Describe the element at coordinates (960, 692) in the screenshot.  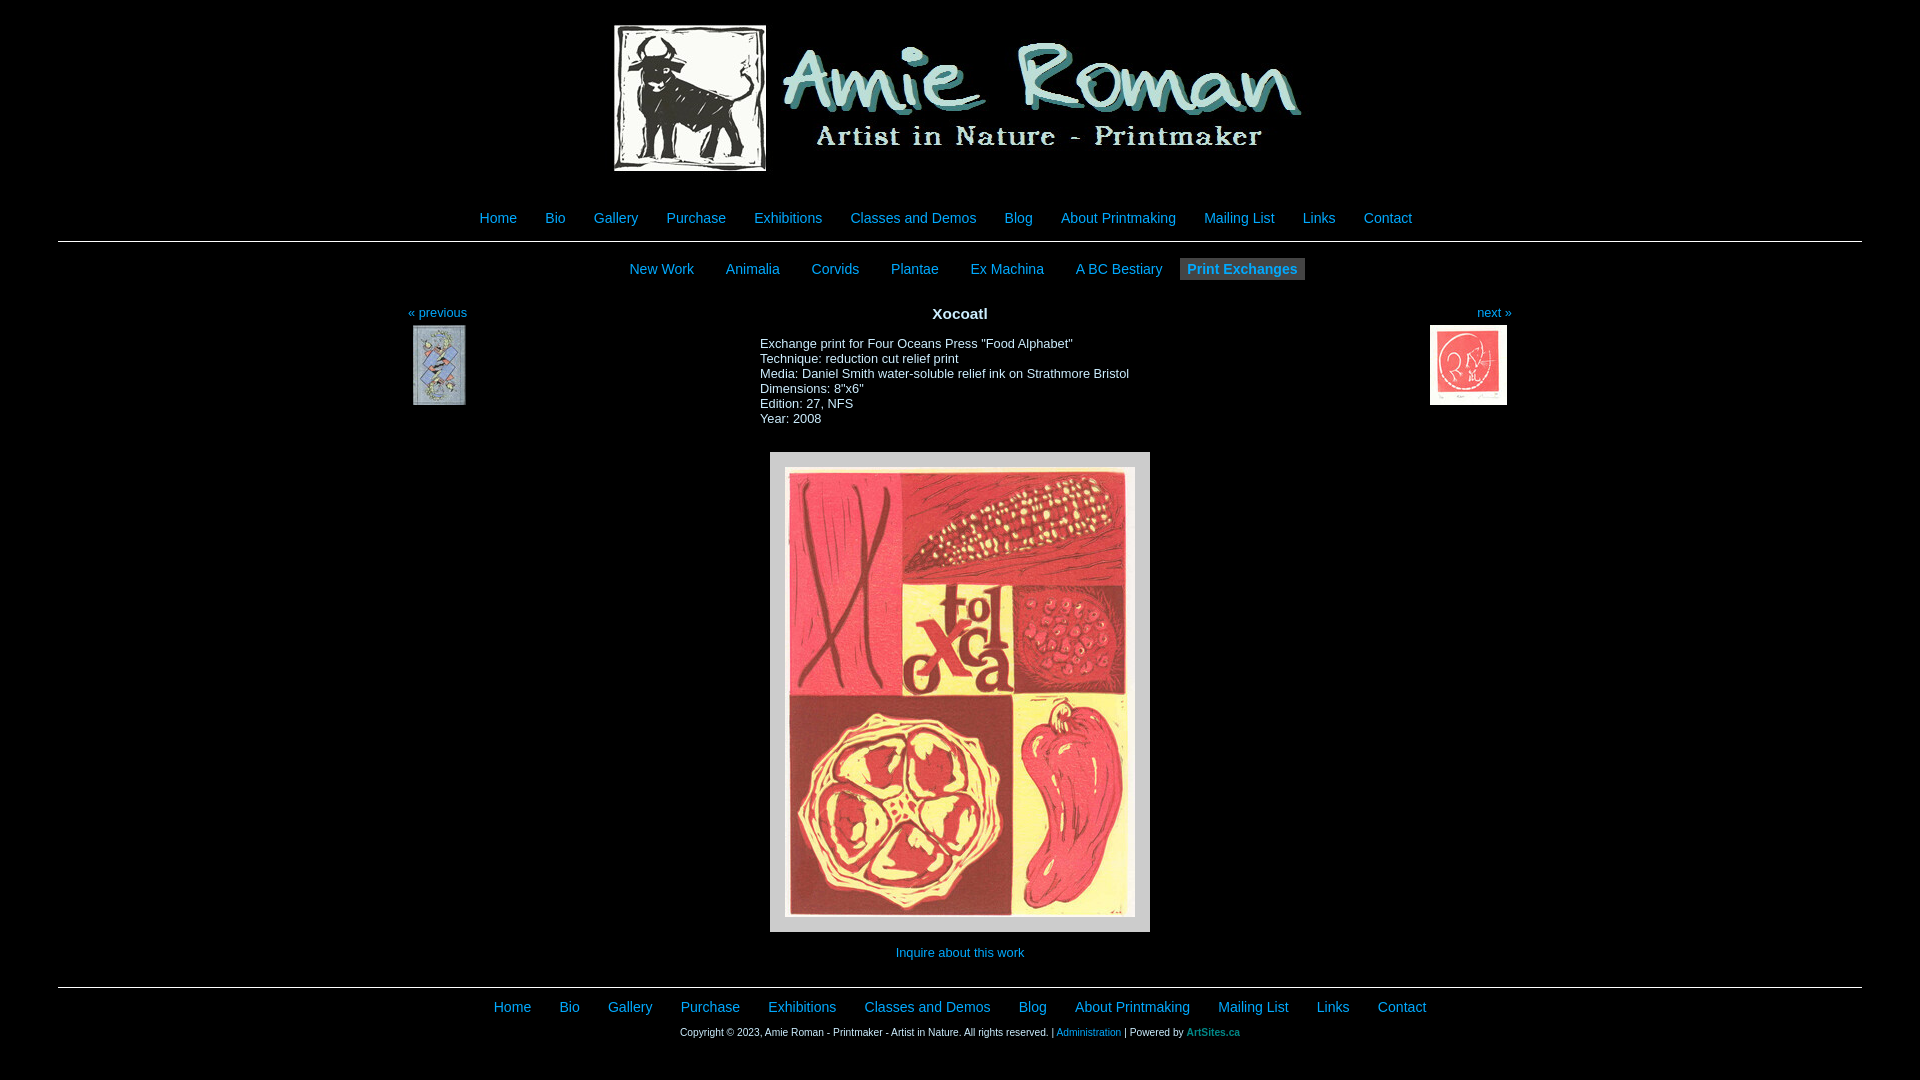
I see `Xocoatl` at that location.